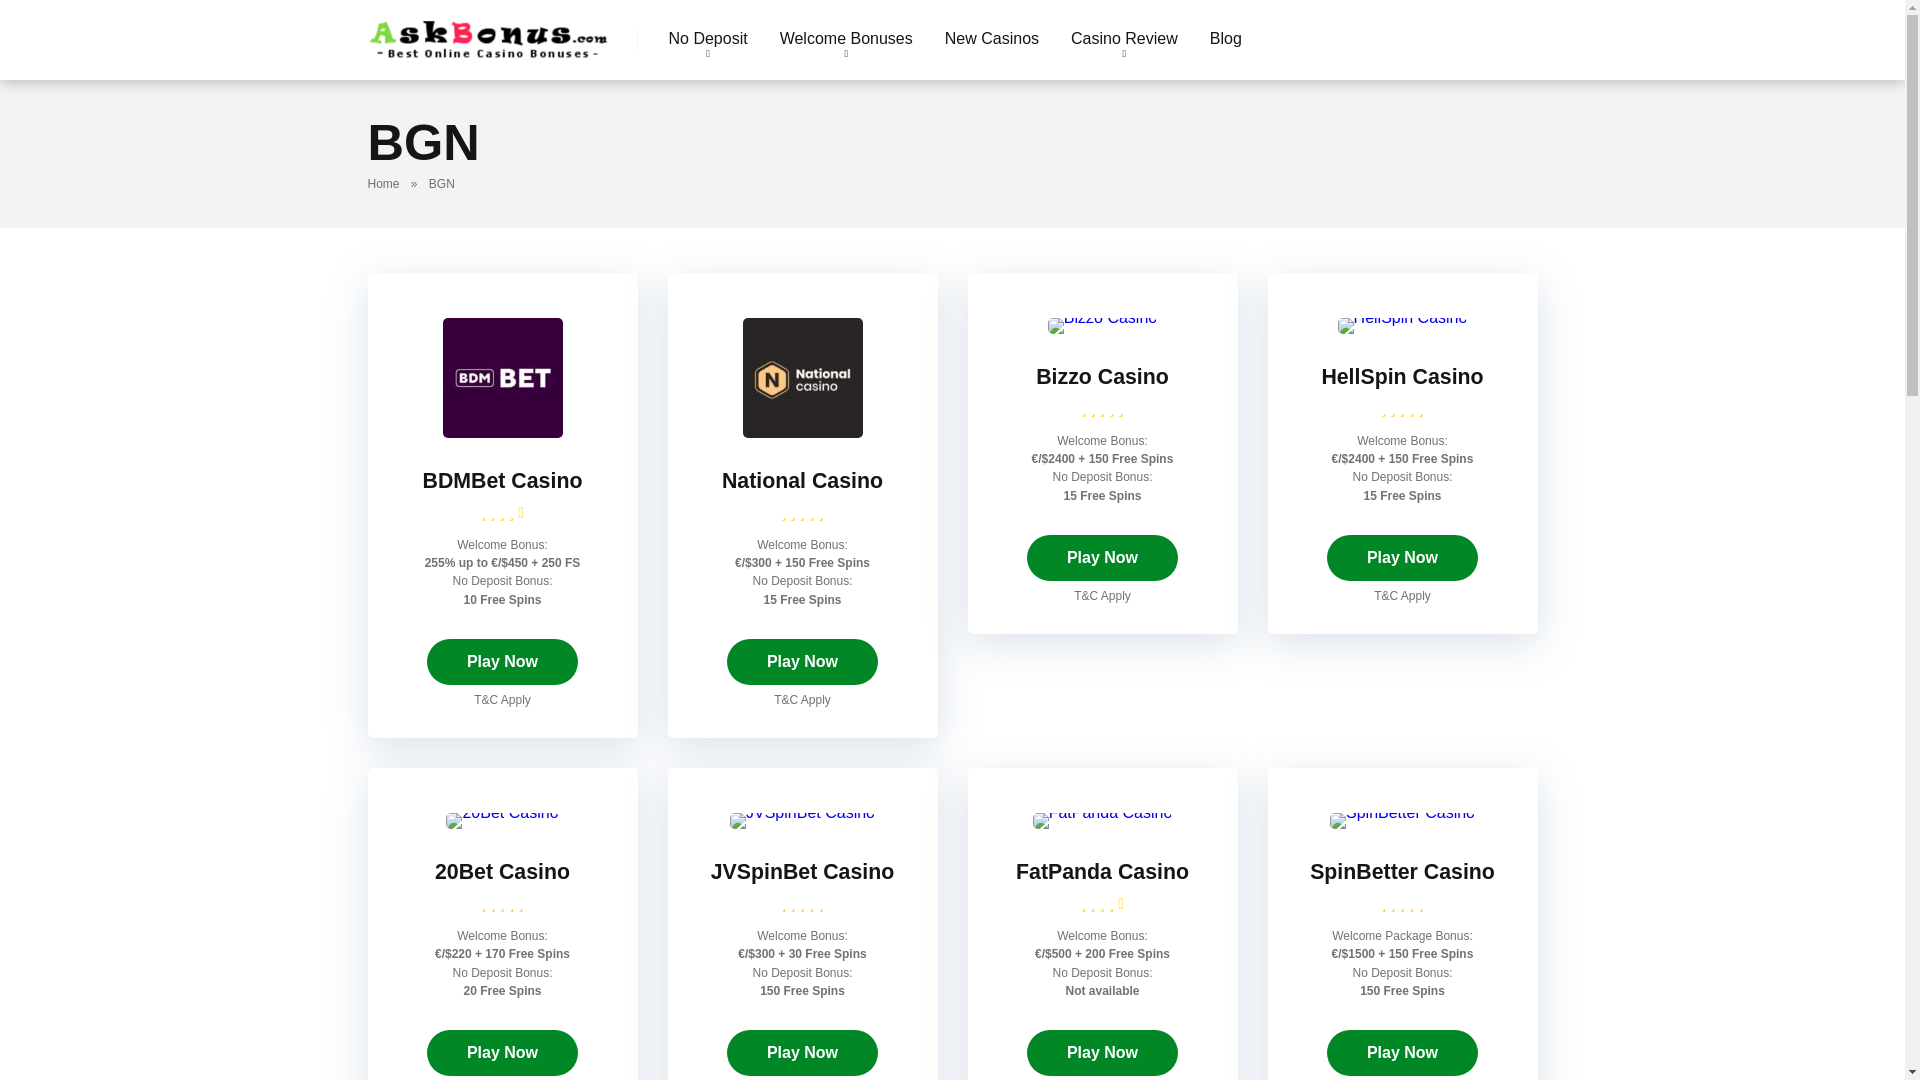 The image size is (1920, 1080). What do you see at coordinates (502, 1052) in the screenshot?
I see `Play Now` at bounding box center [502, 1052].